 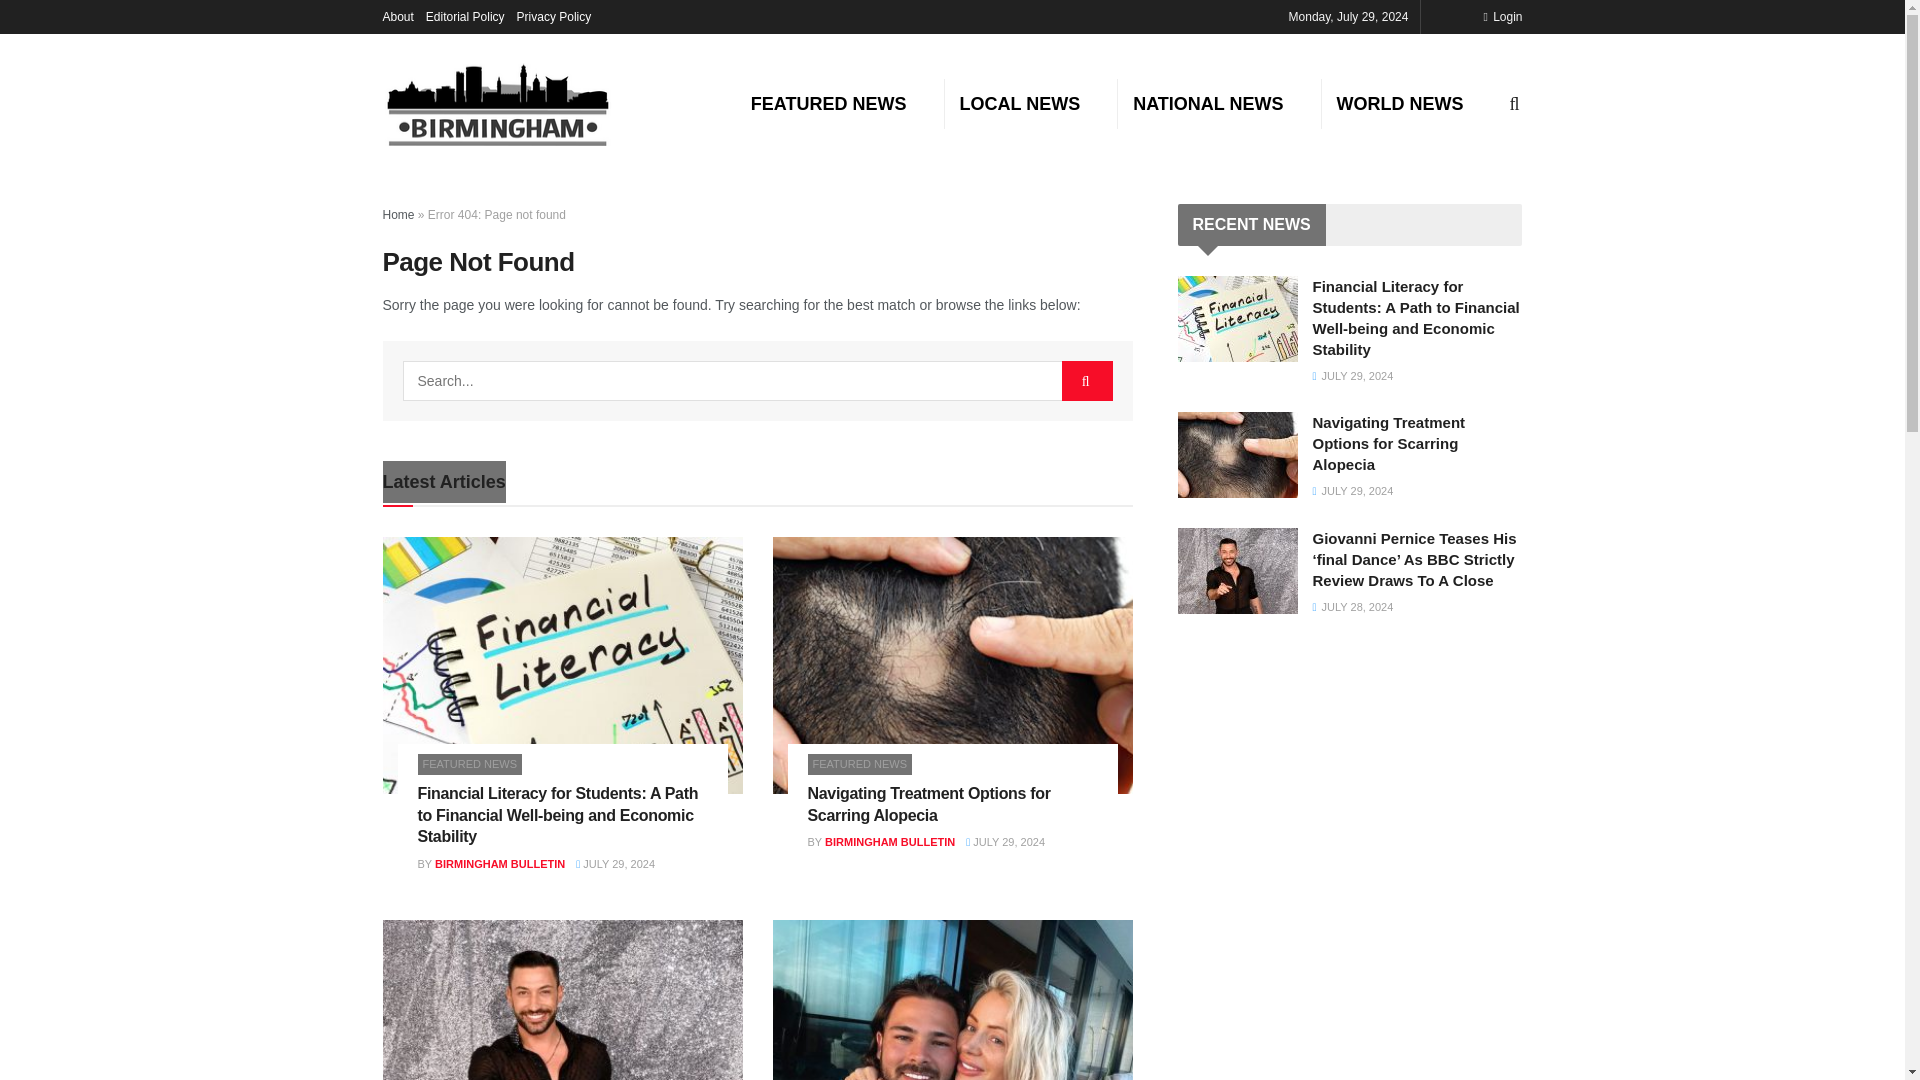 What do you see at coordinates (470, 764) in the screenshot?
I see `FEATURED NEWS` at bounding box center [470, 764].